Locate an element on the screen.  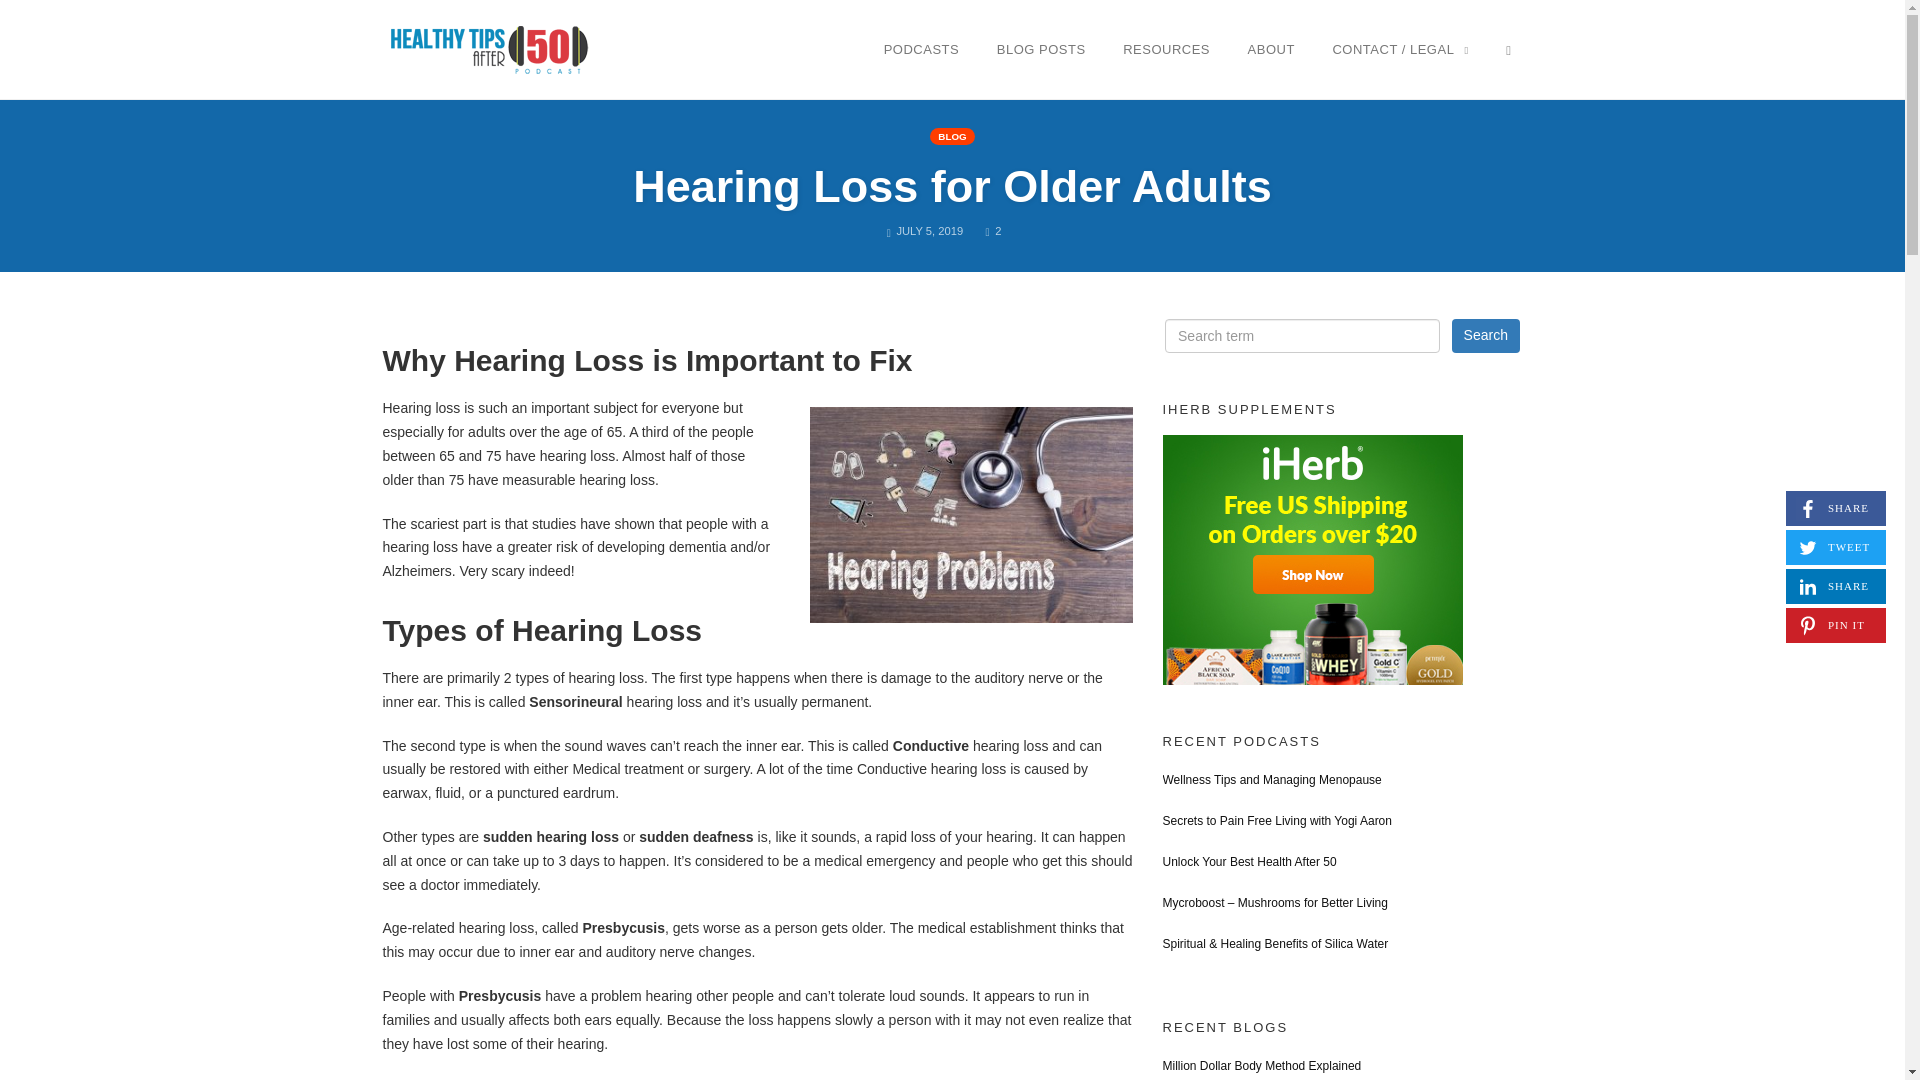
Search is located at coordinates (1486, 336).